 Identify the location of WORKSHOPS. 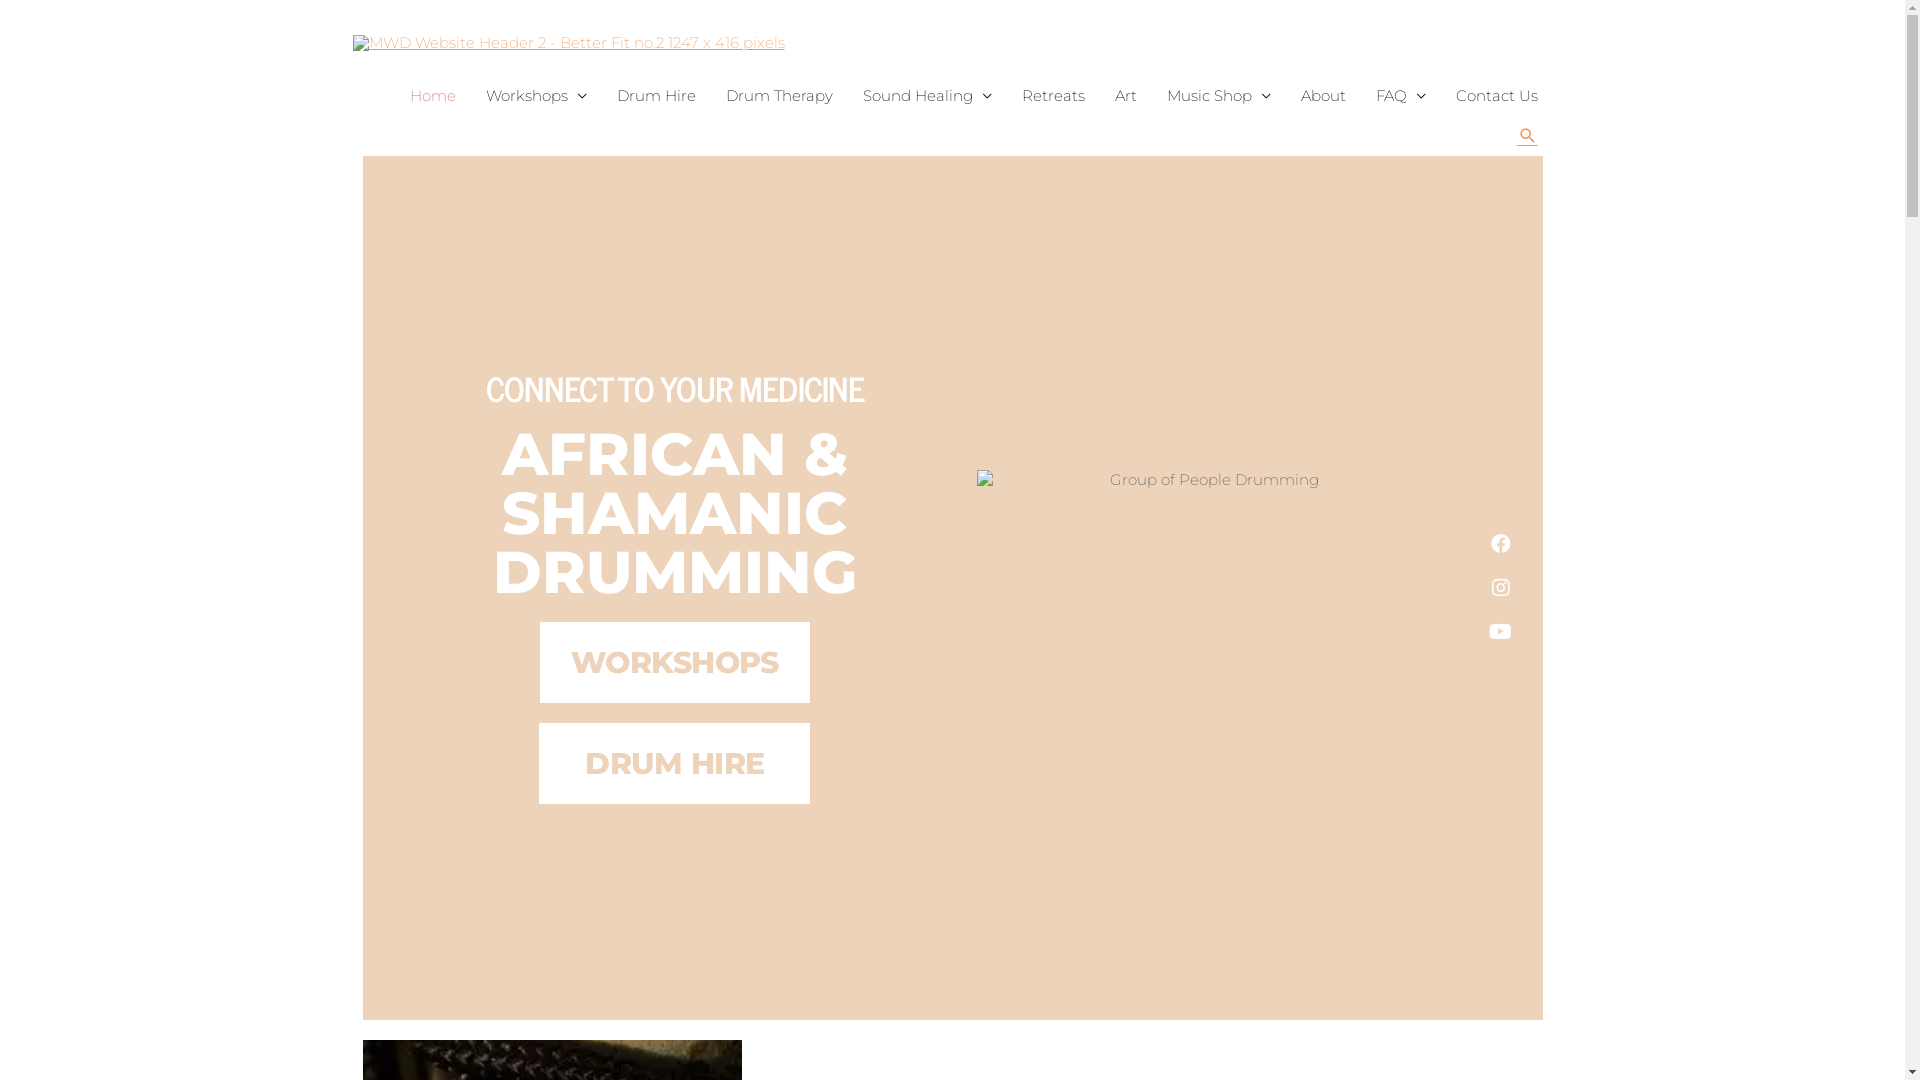
(675, 662).